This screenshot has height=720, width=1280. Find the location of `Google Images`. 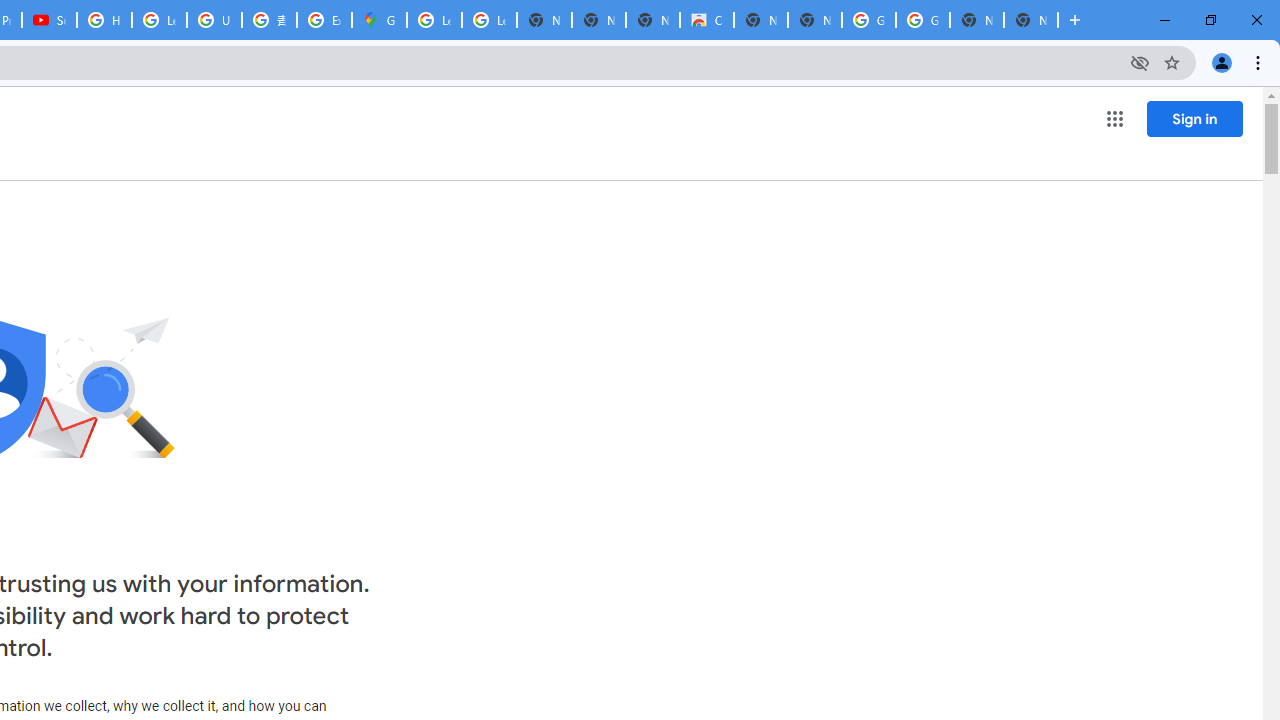

Google Images is located at coordinates (922, 20).